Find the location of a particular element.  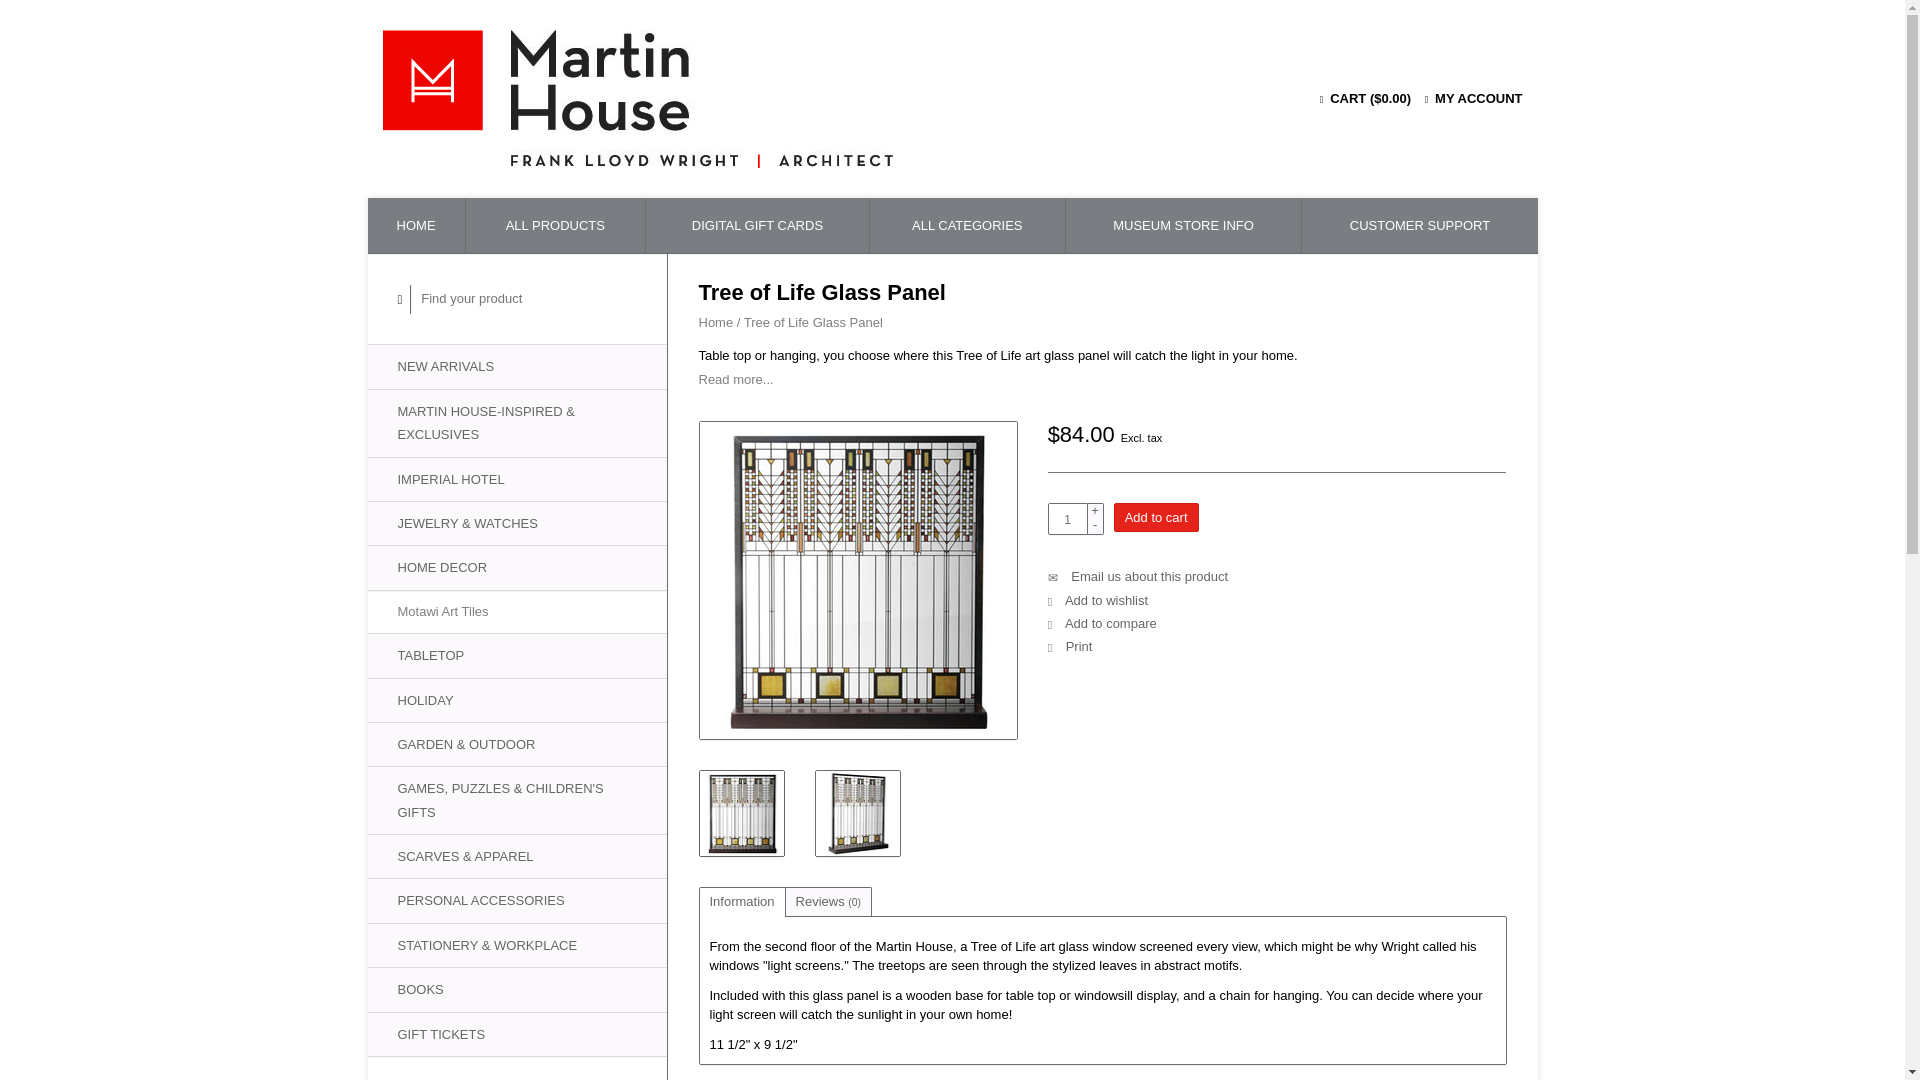

GIFT TICKETS is located at coordinates (517, 1034).